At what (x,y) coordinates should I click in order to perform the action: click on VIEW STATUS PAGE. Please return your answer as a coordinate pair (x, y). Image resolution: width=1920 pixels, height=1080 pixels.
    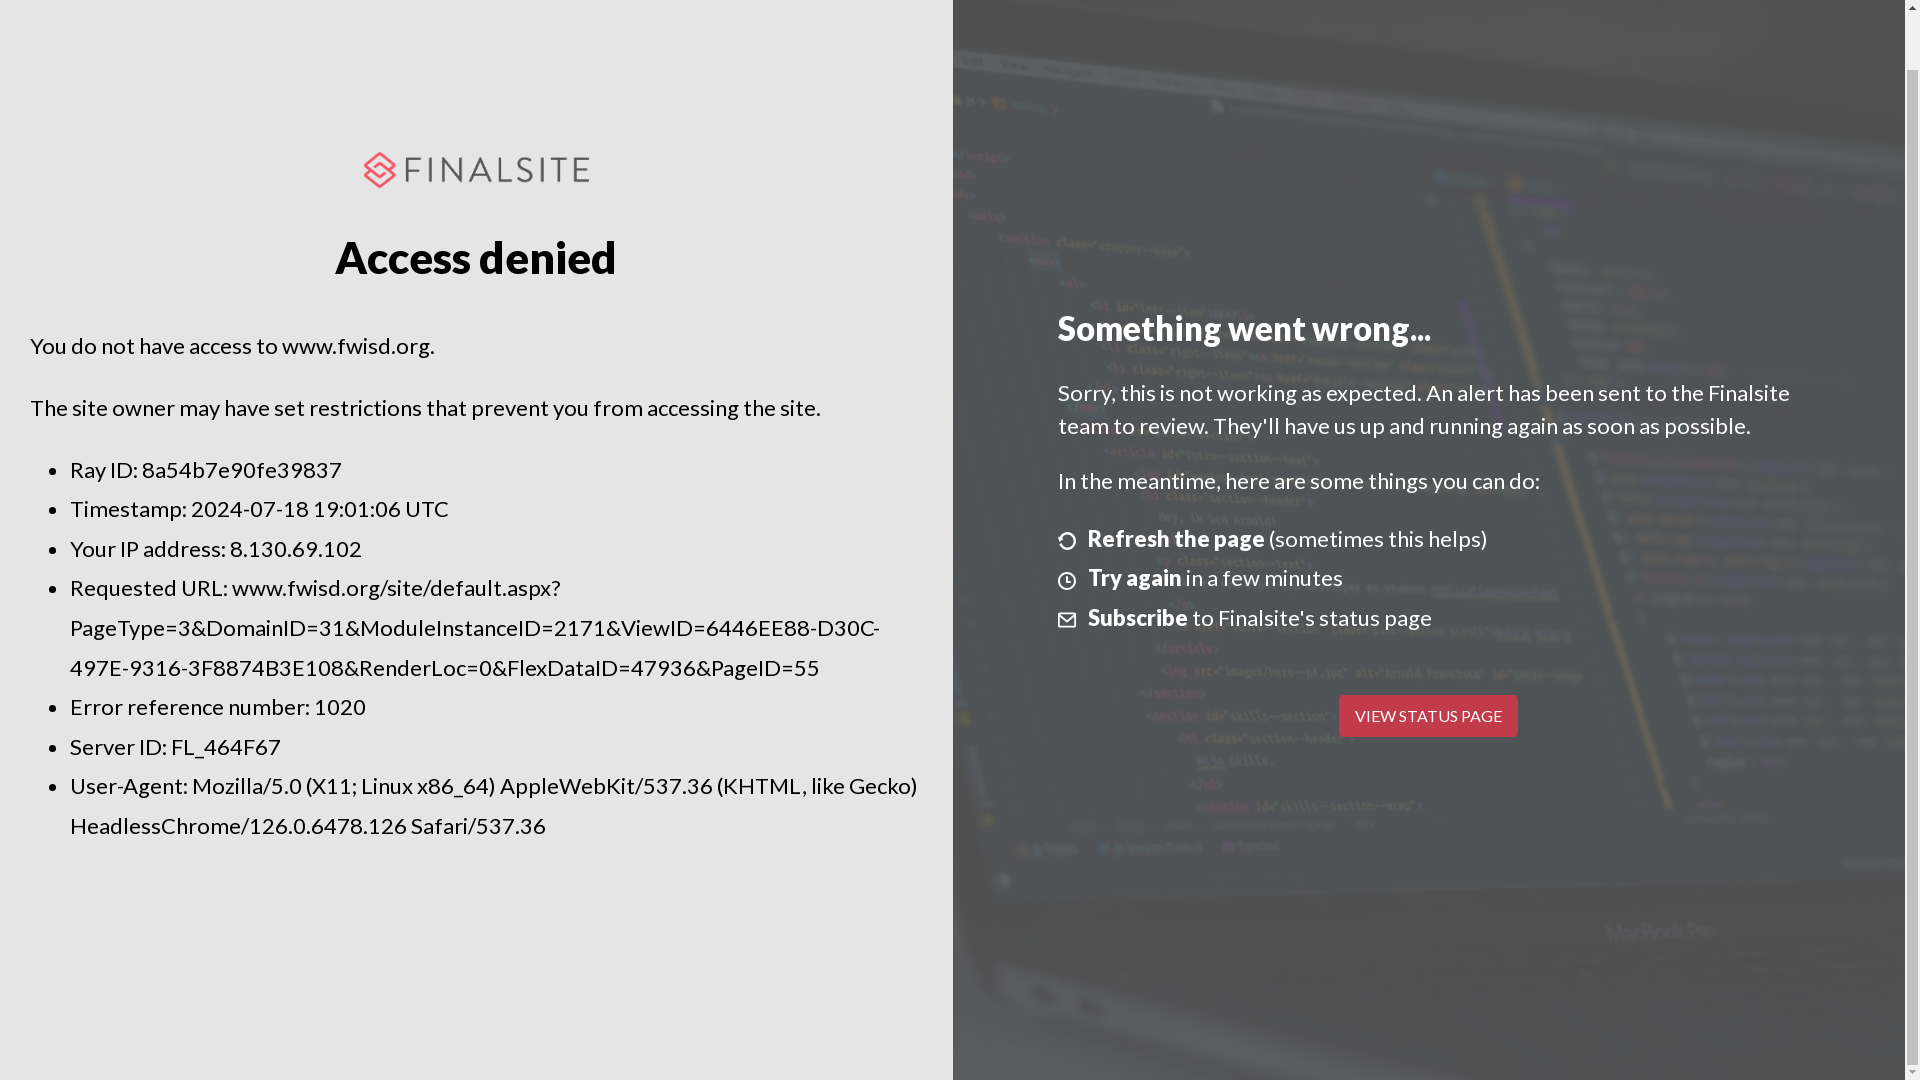
    Looking at the image, I should click on (1428, 716).